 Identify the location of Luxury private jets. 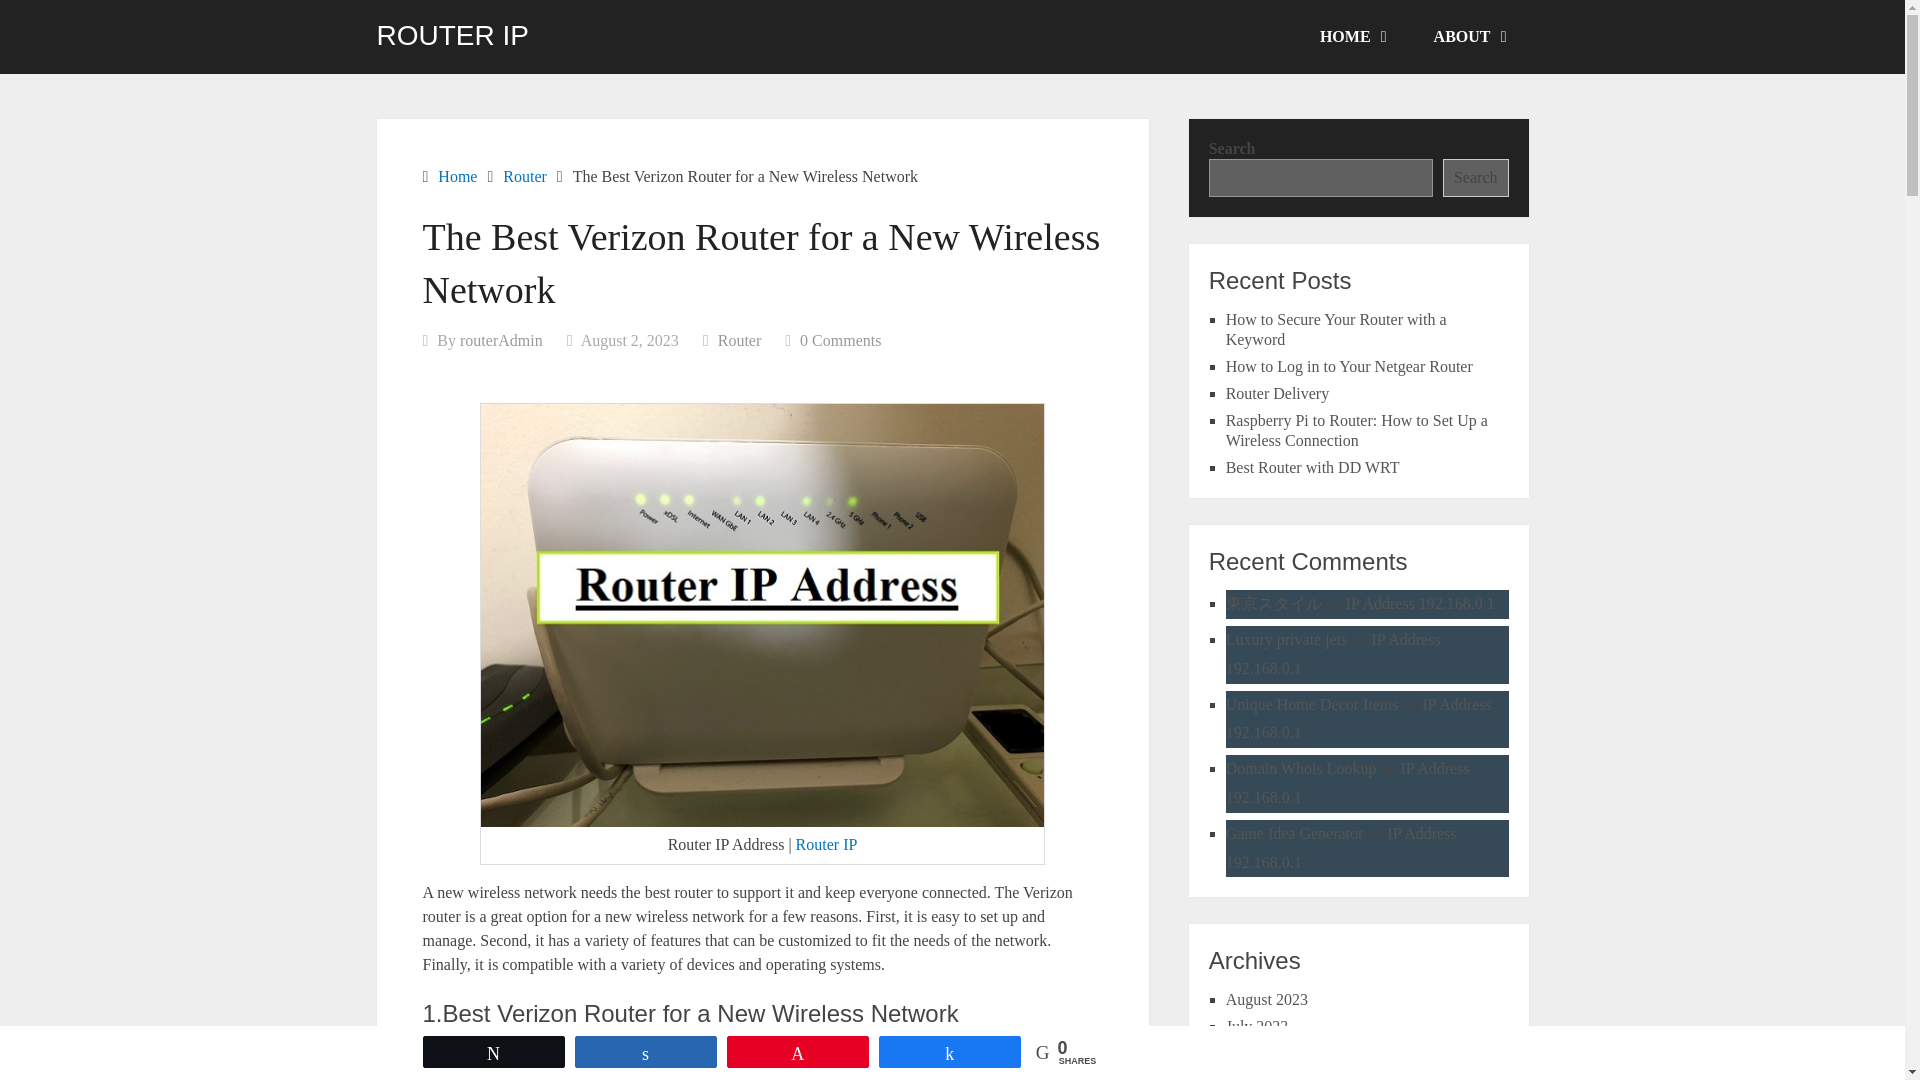
(1286, 639).